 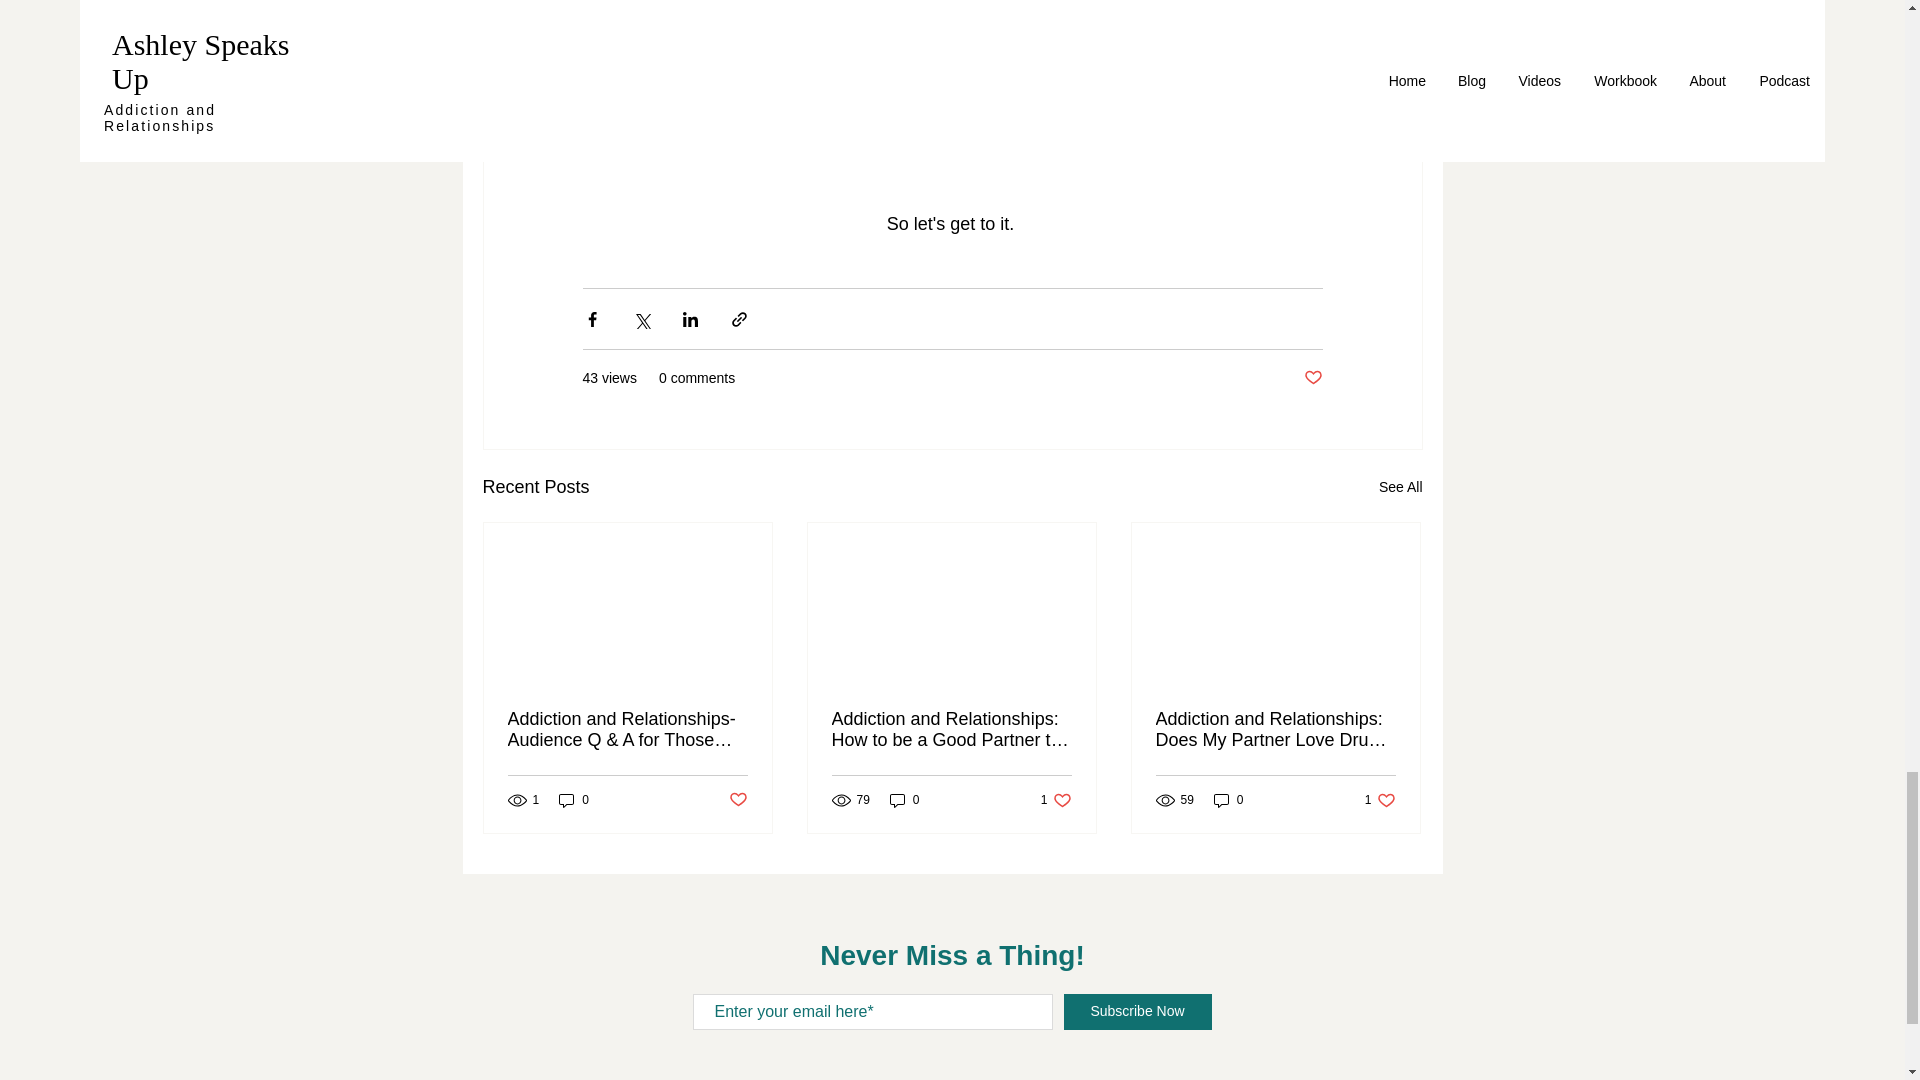 I want to click on Post not marked as liked, so click(x=1228, y=798).